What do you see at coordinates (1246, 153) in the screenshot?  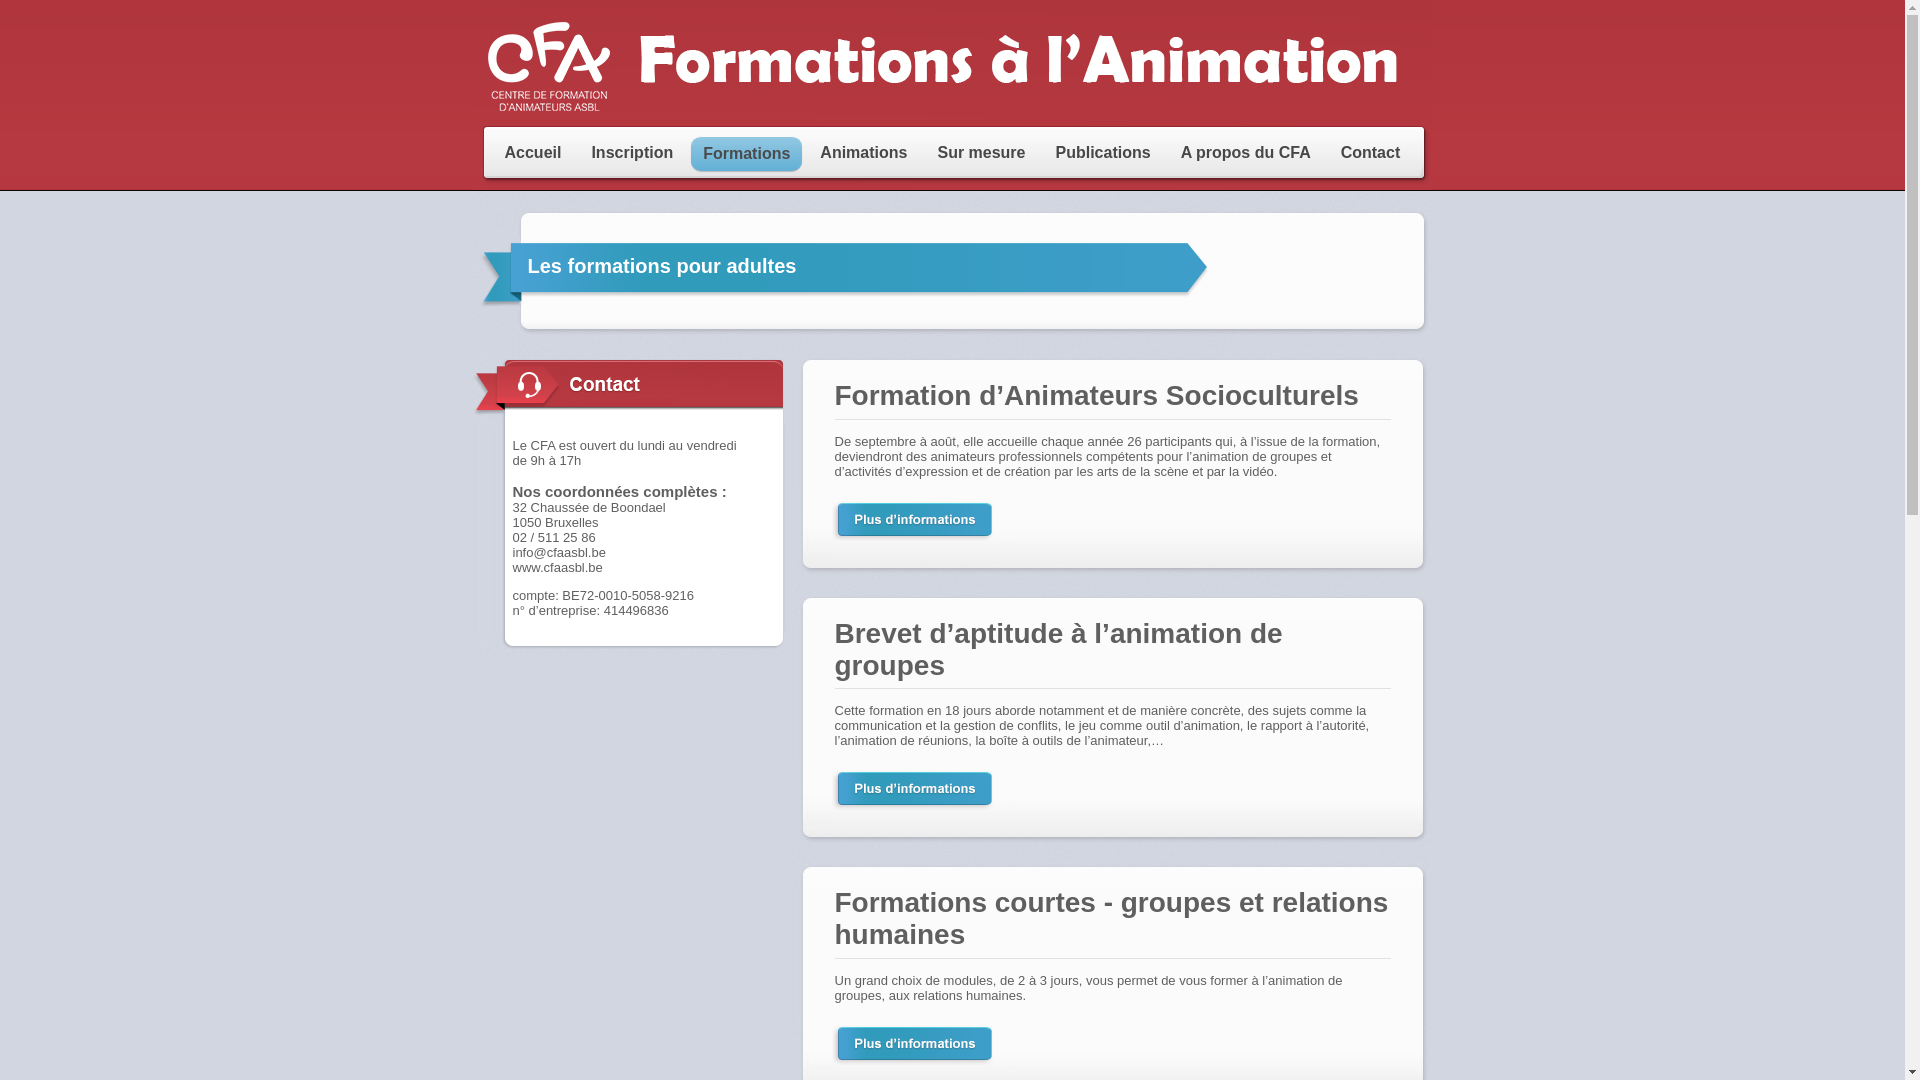 I see `A propos du CFA` at bounding box center [1246, 153].